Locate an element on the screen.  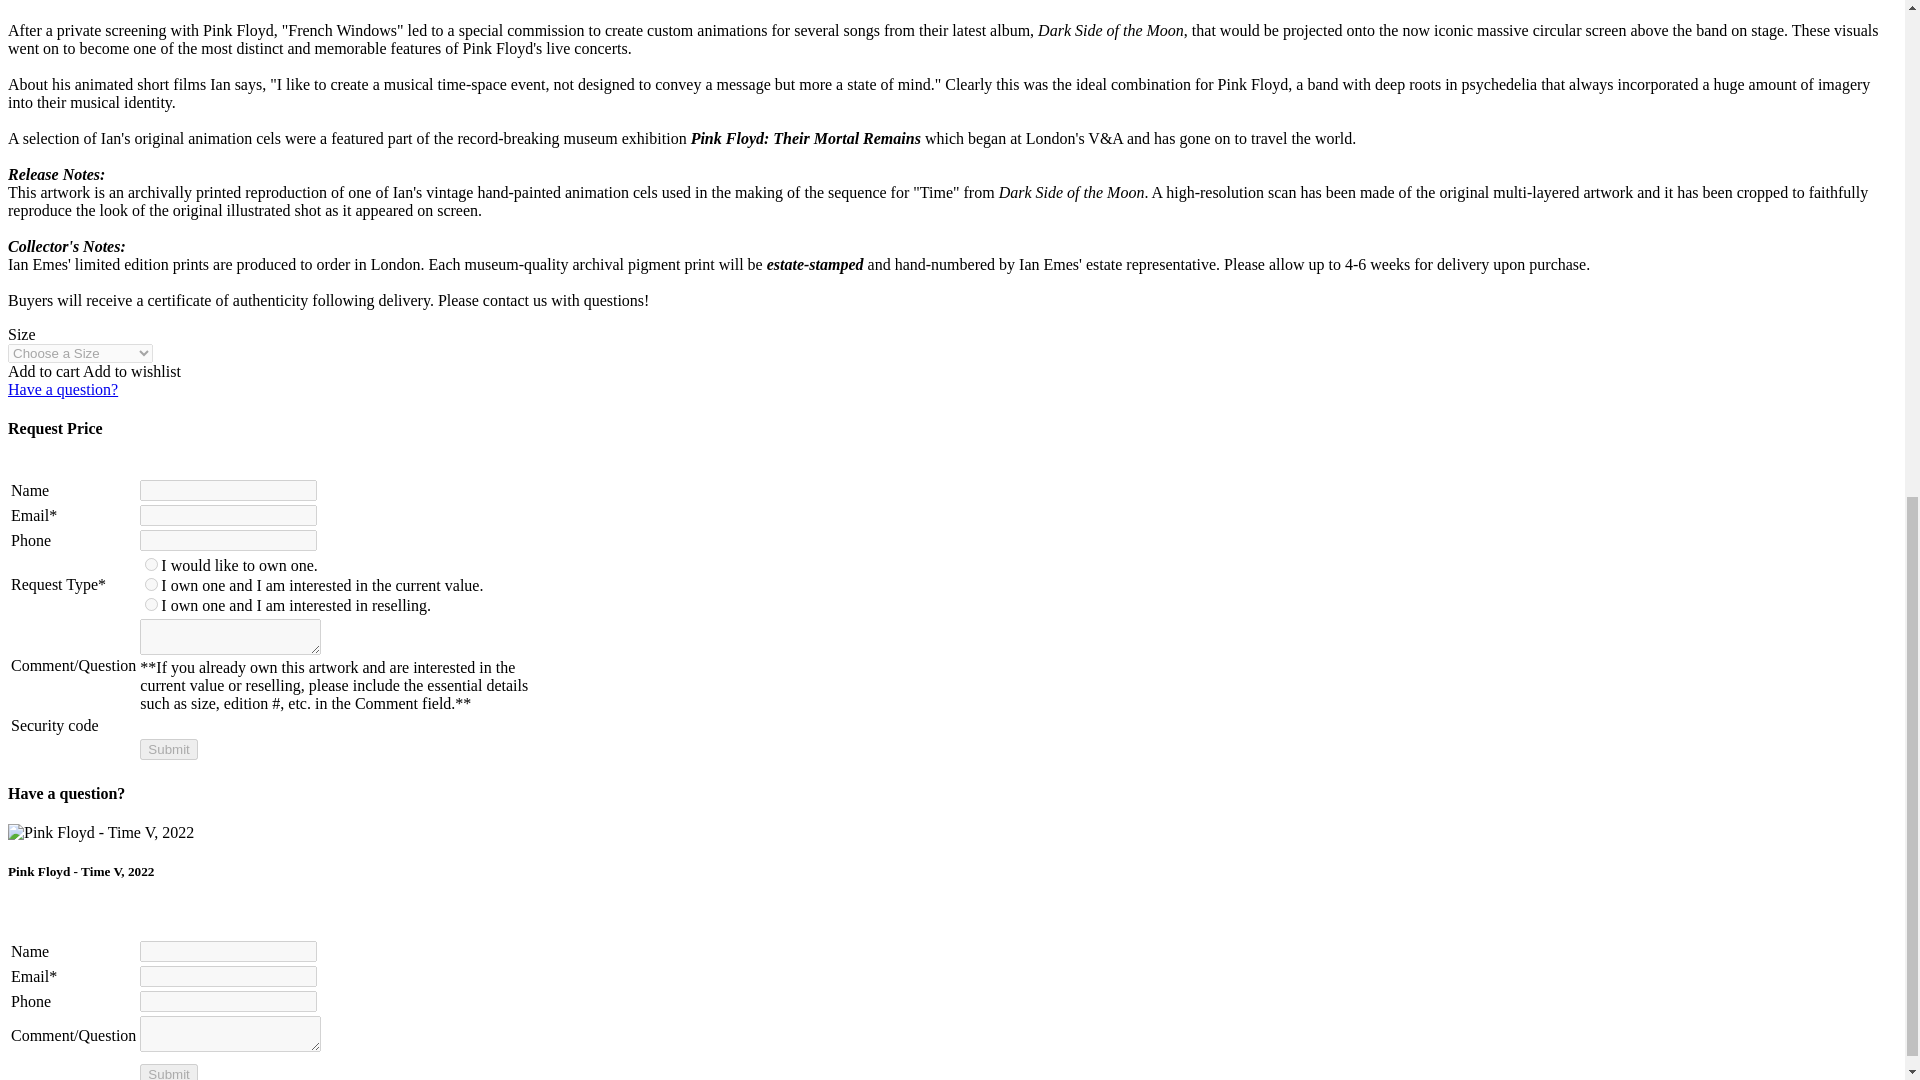
Add to cart is located at coordinates (44, 371).